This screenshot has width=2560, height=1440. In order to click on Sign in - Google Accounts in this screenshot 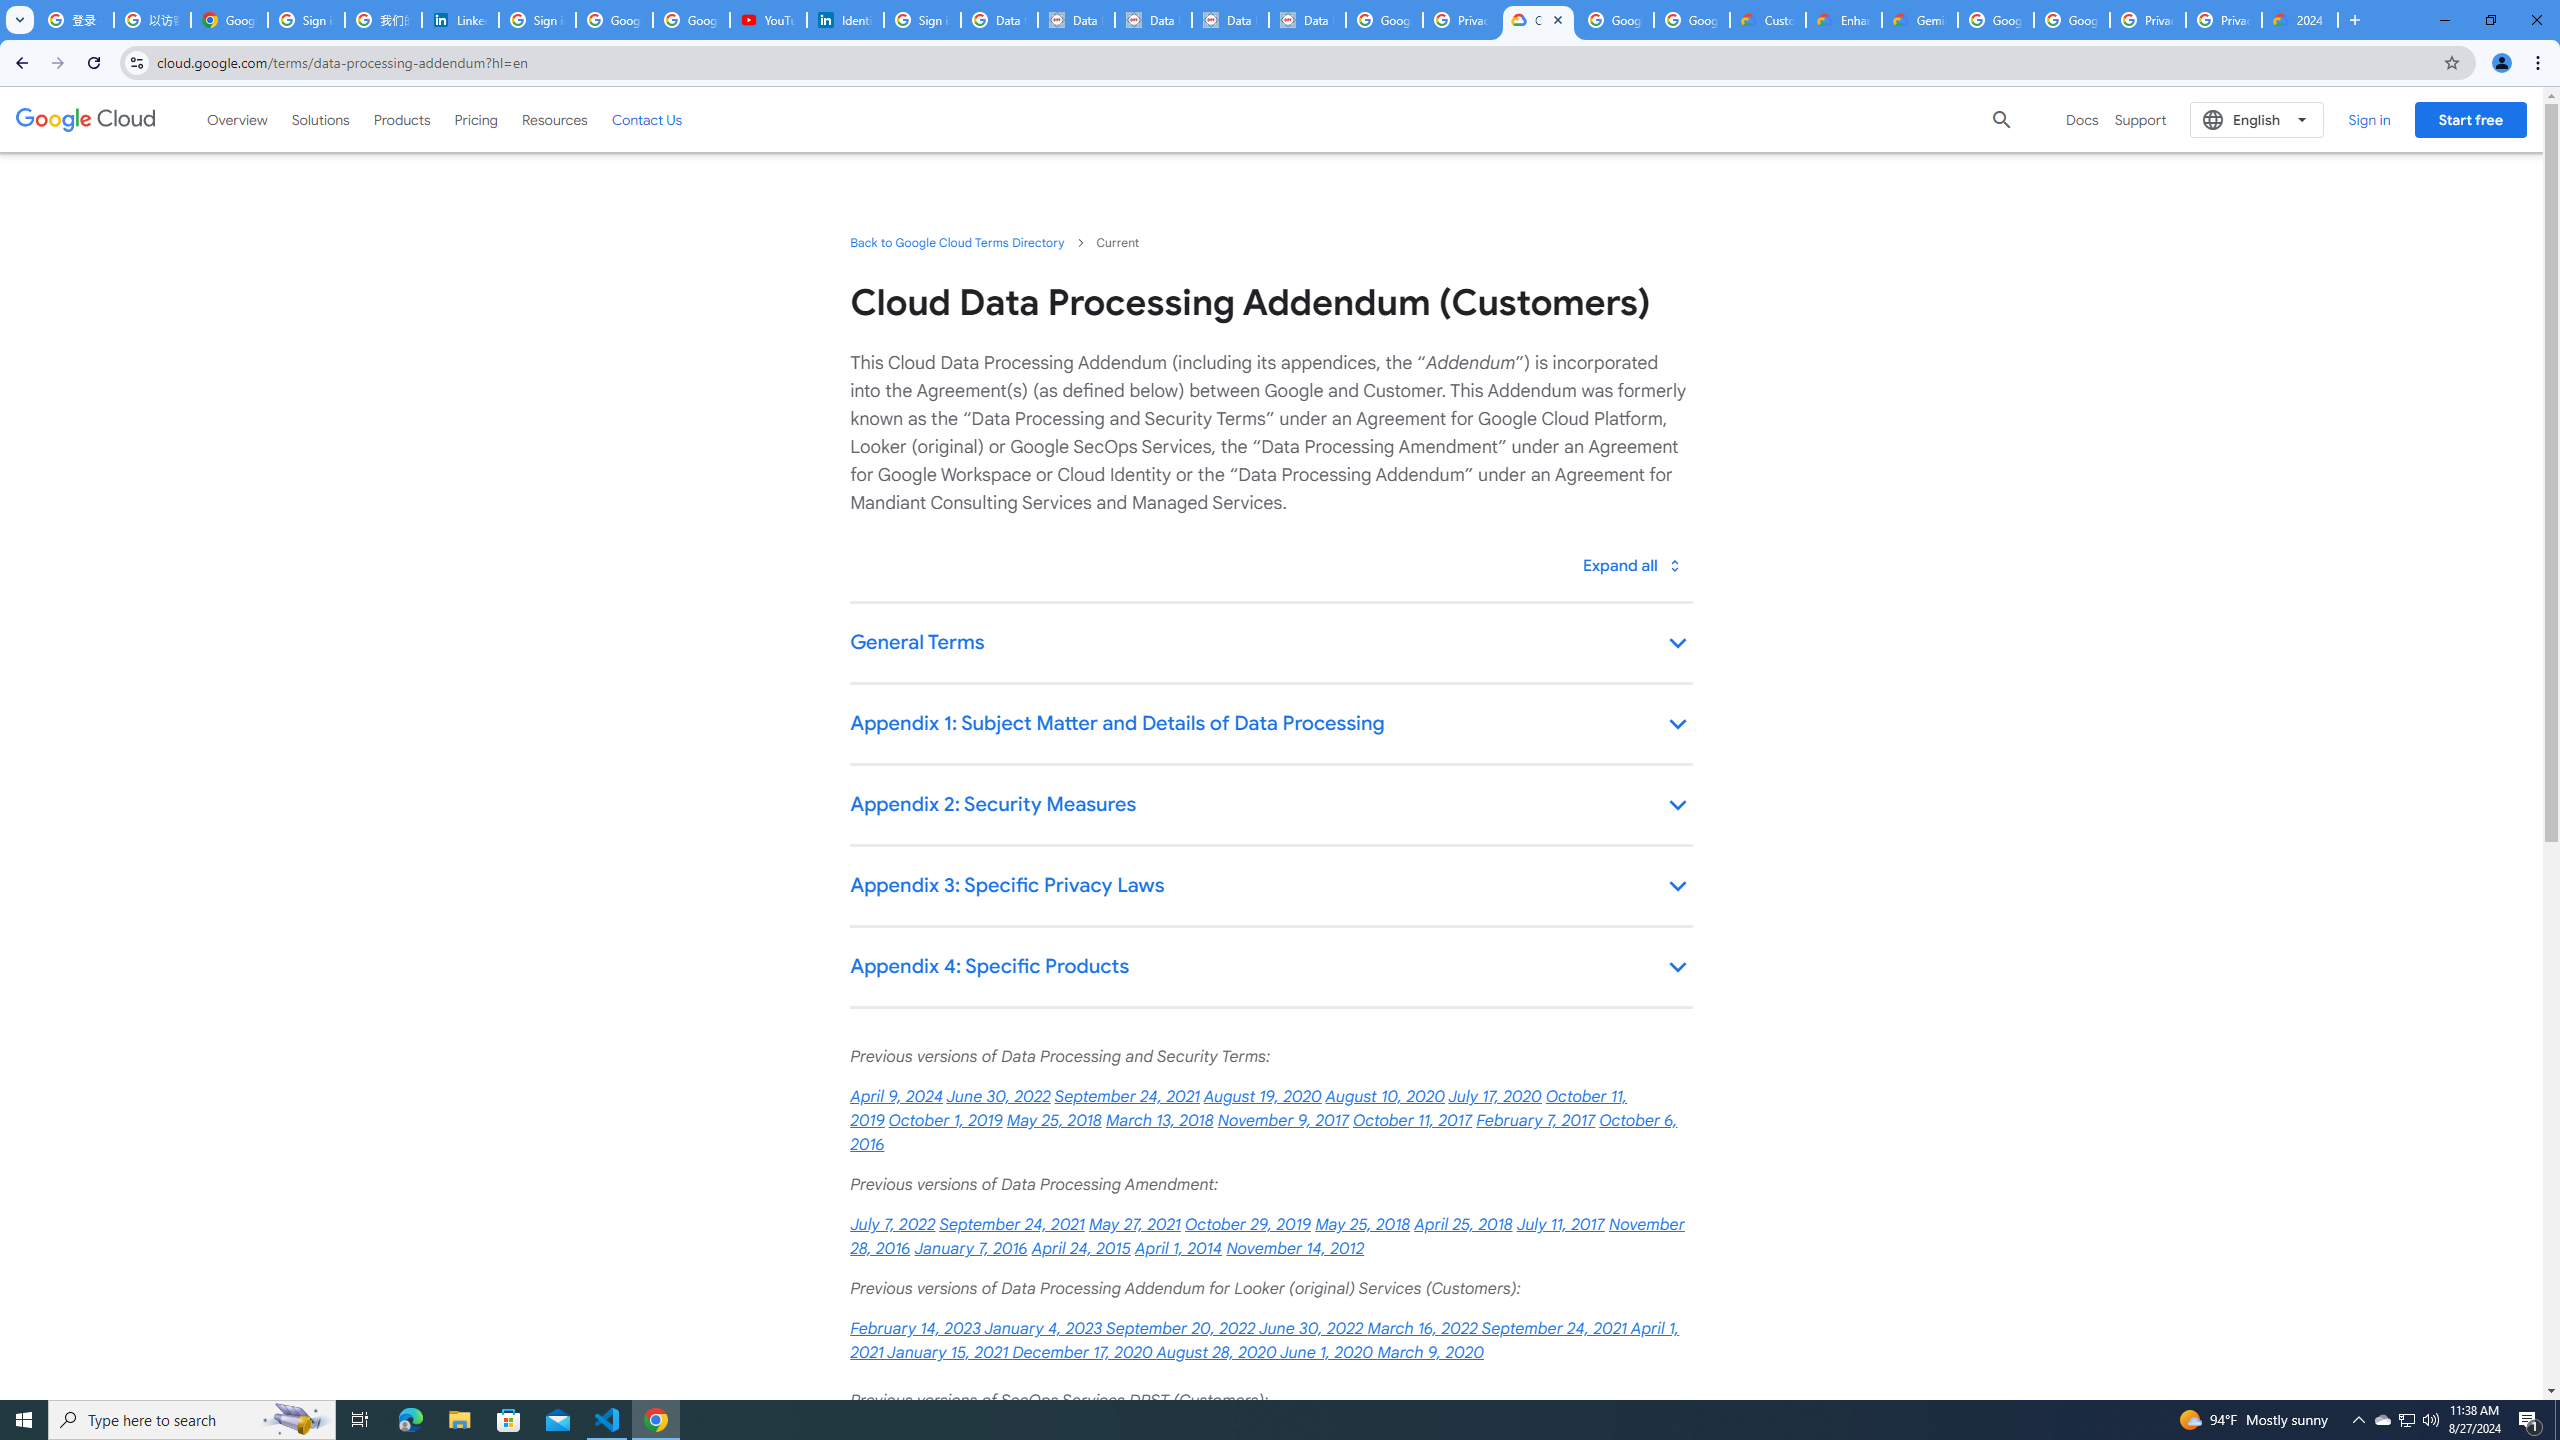, I will do `click(922, 20)`.